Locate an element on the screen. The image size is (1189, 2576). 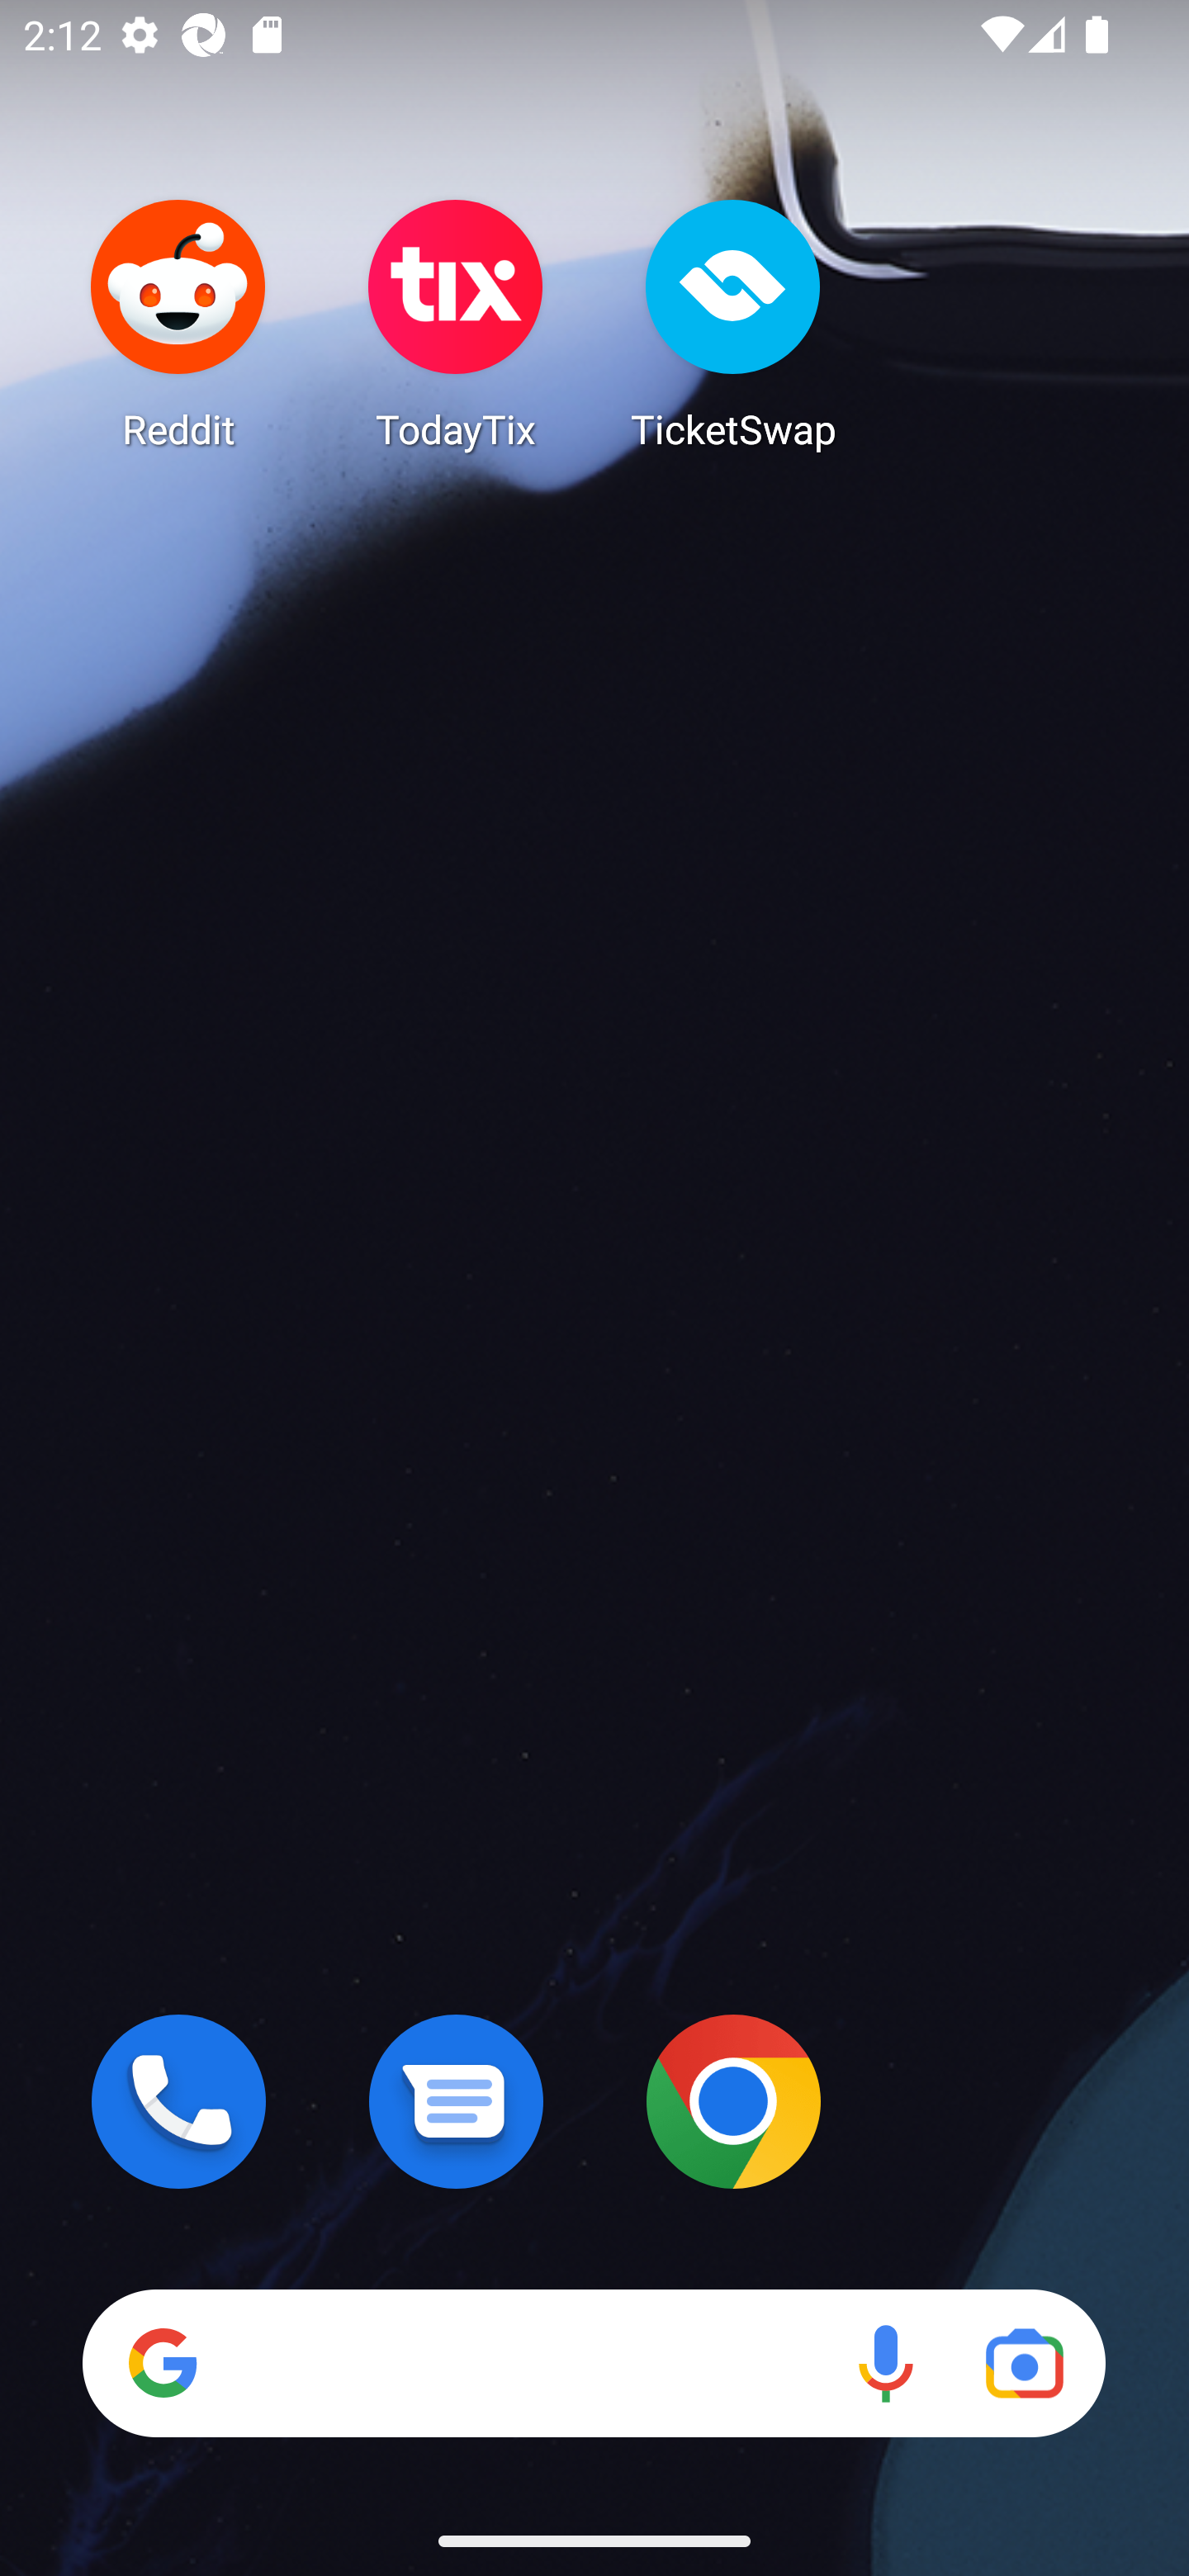
Chrome is located at coordinates (733, 2101).